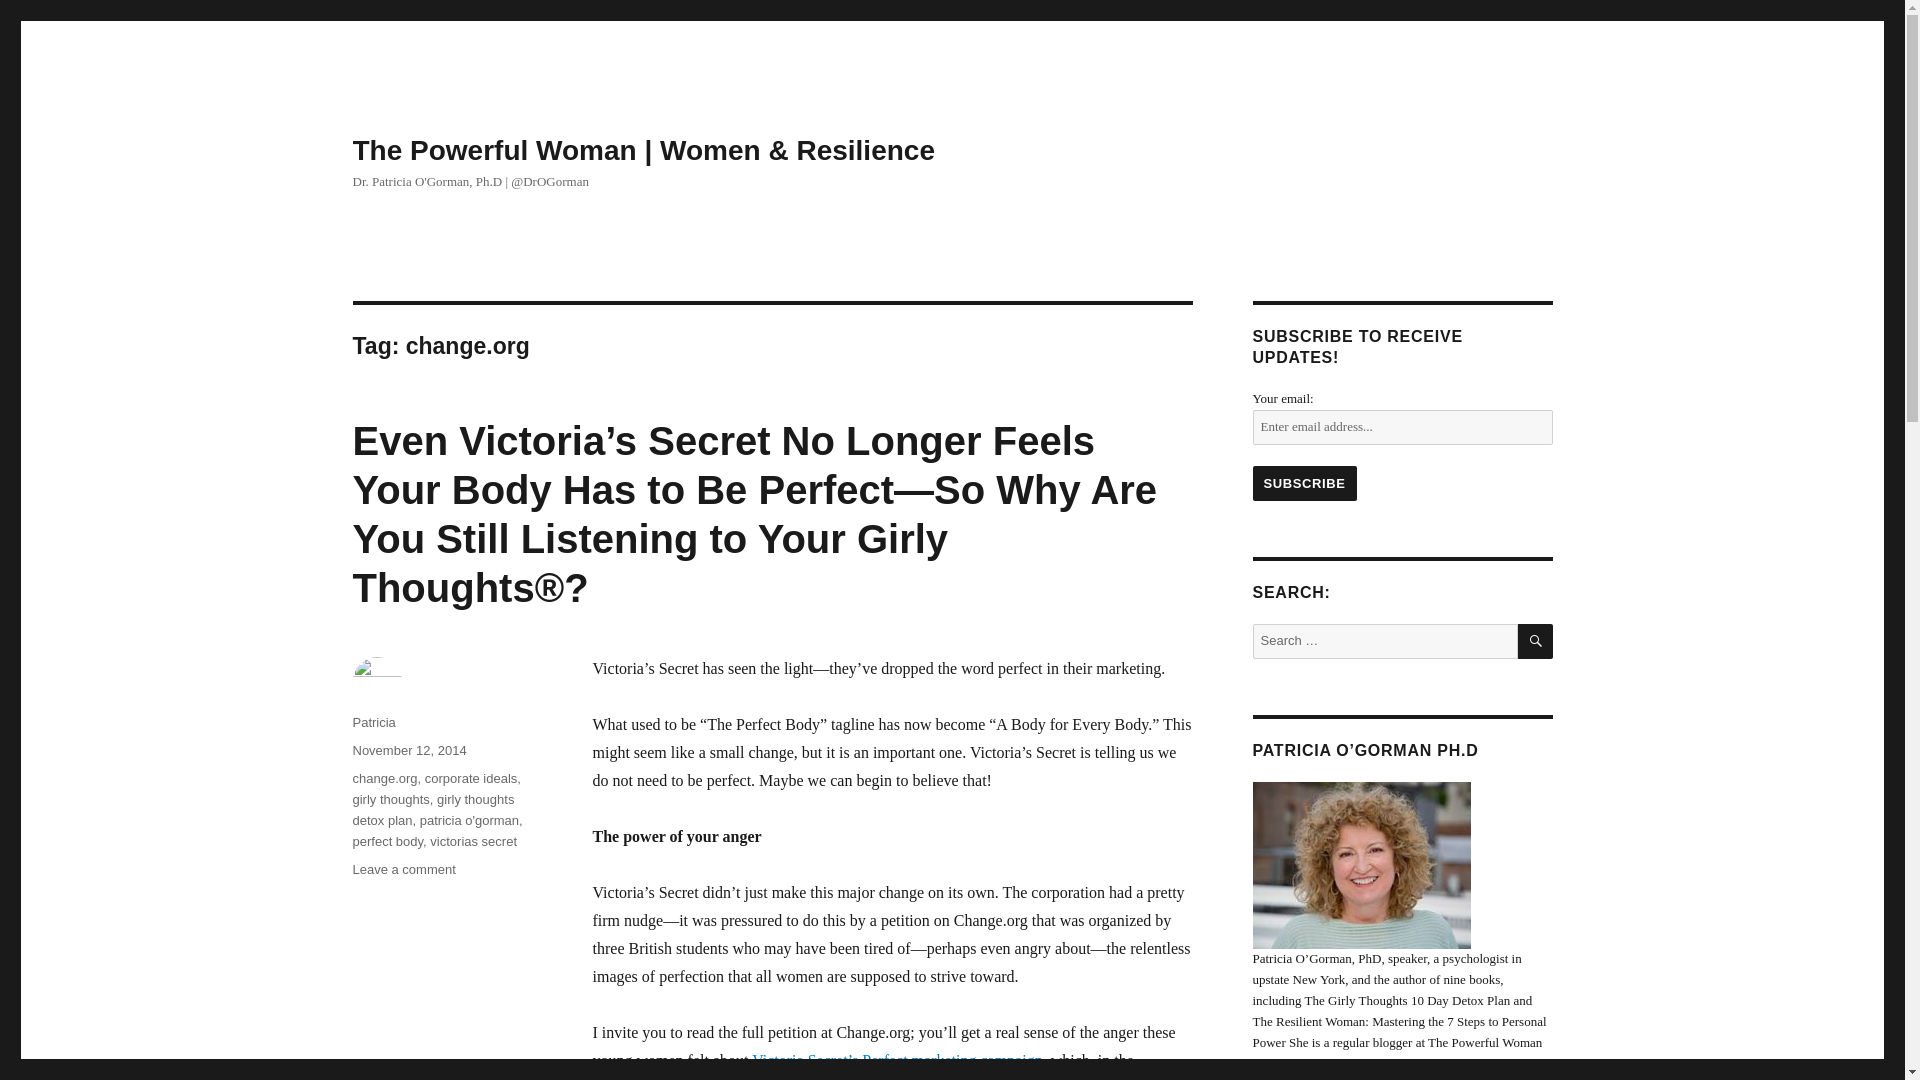 This screenshot has width=1920, height=1080. Describe the element at coordinates (471, 778) in the screenshot. I see `corporate ideals` at that location.